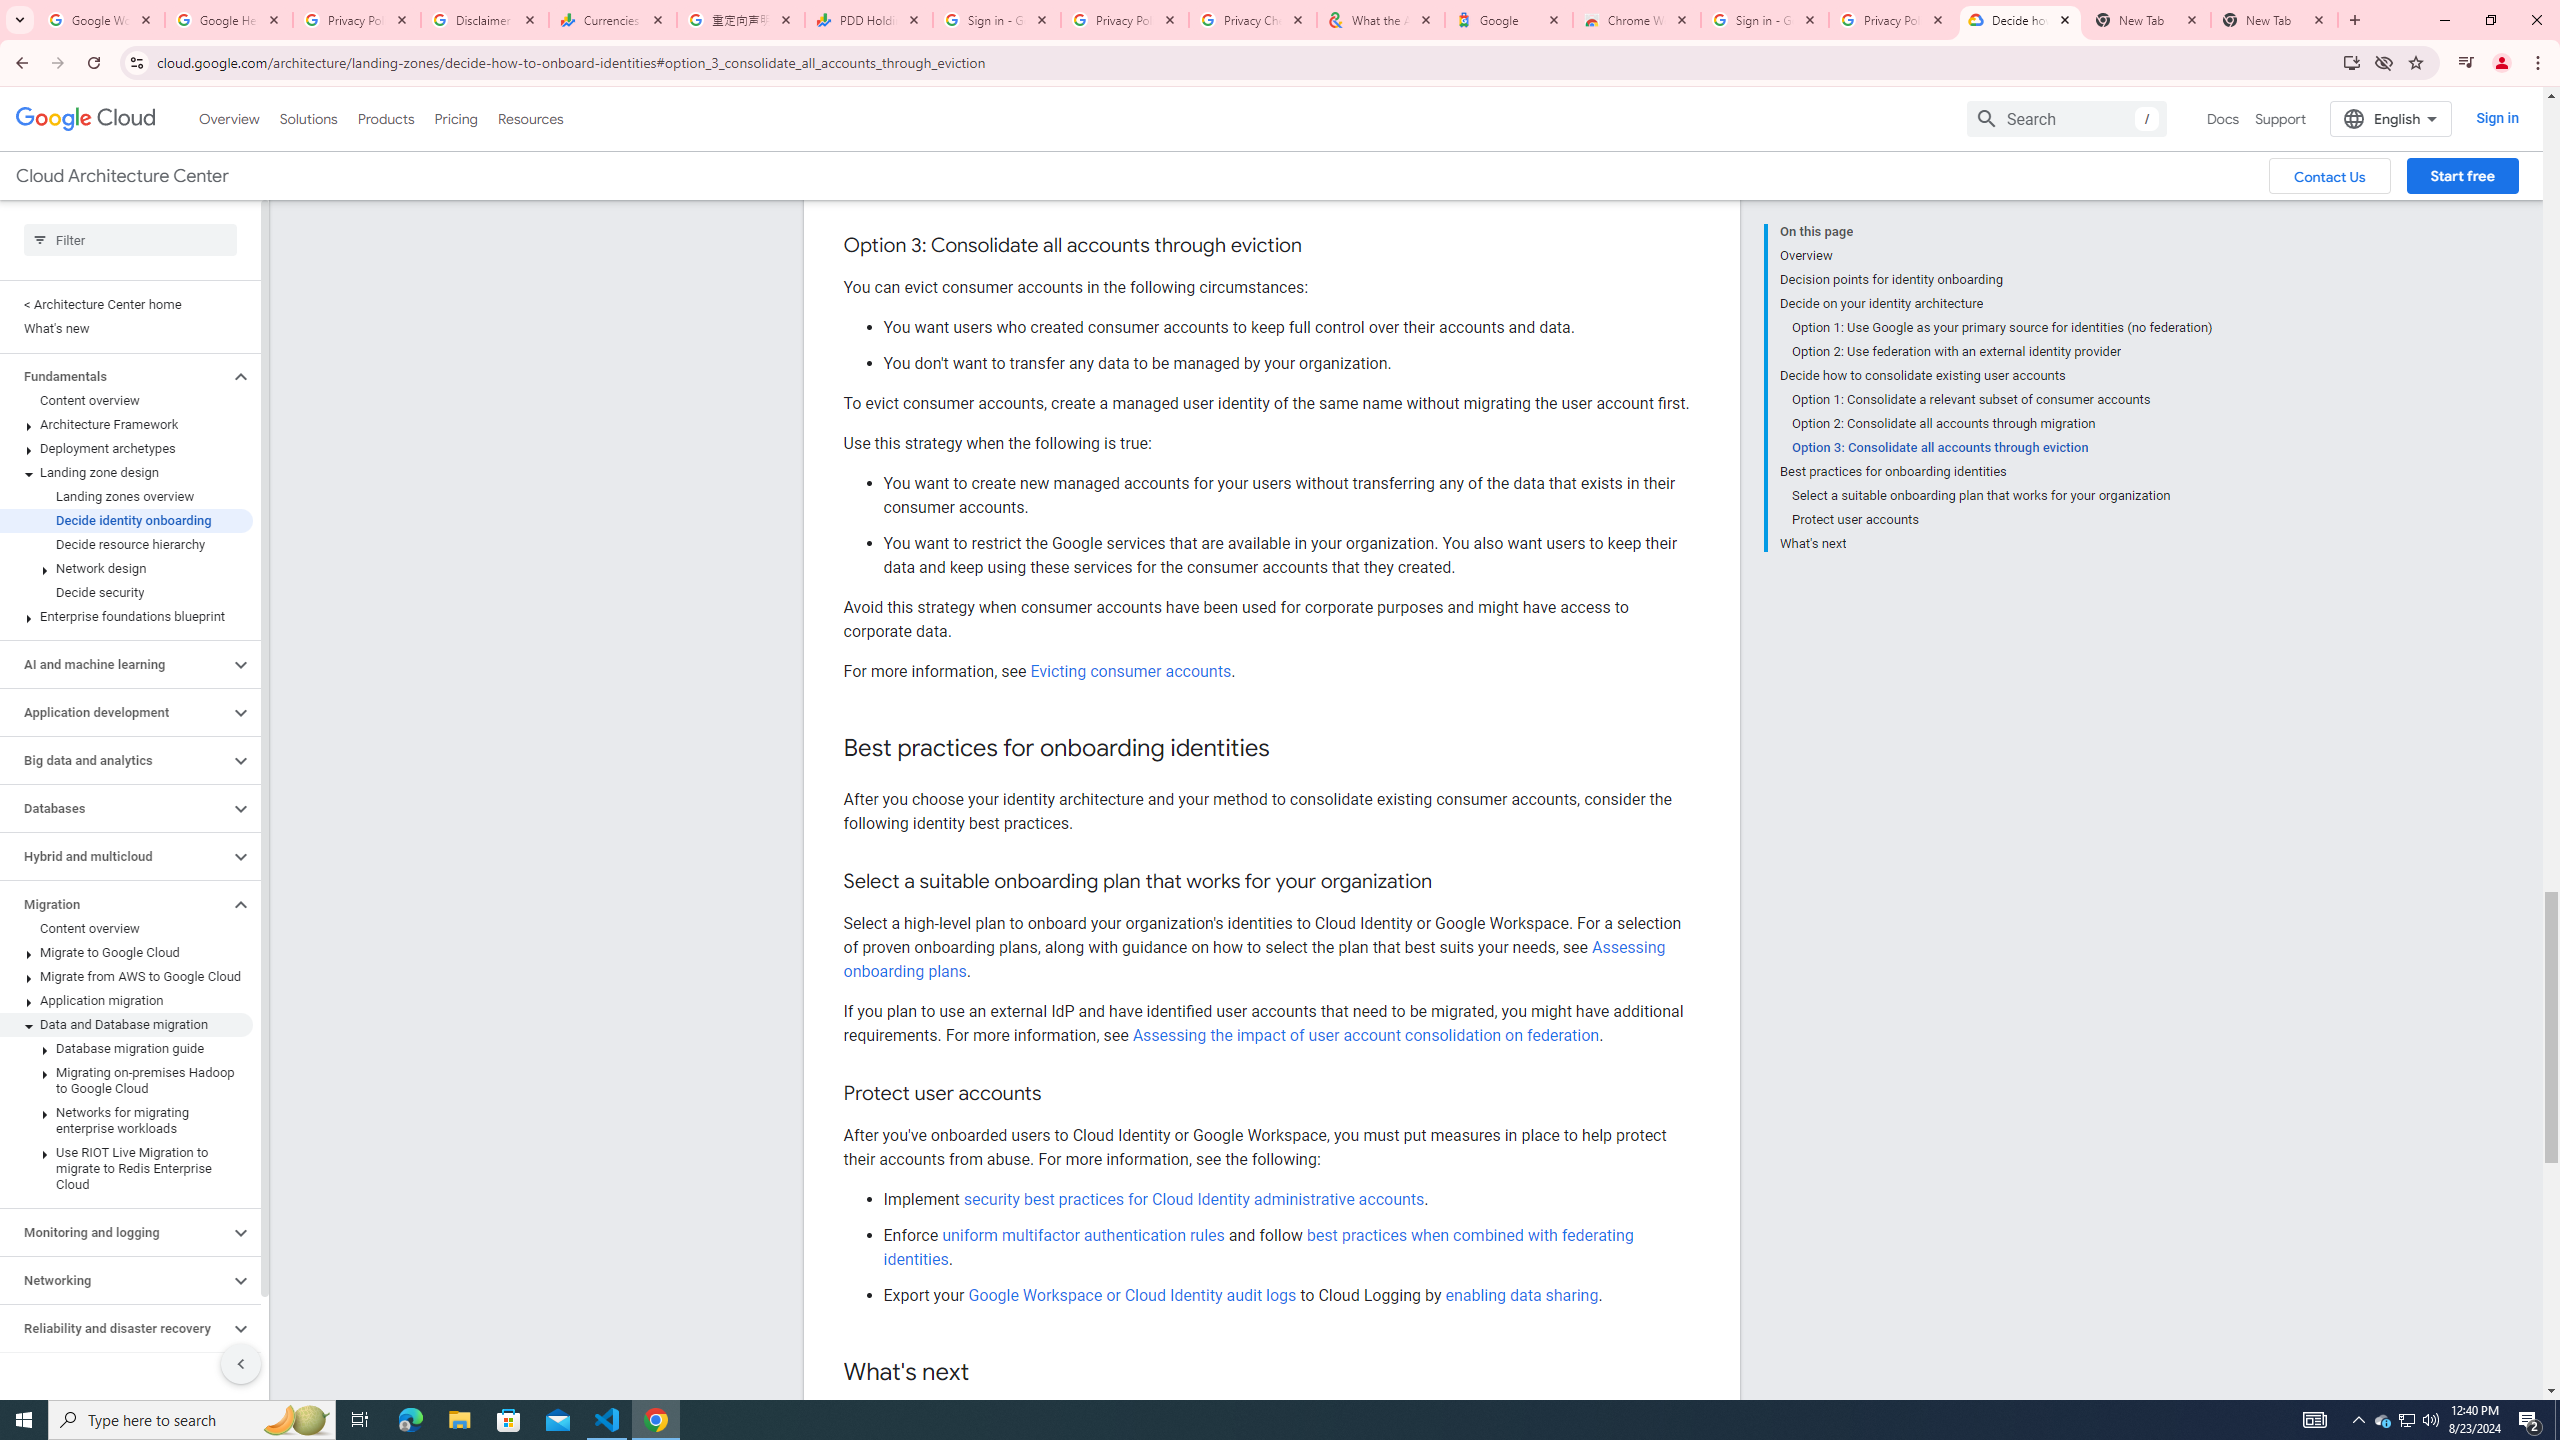  Describe the element at coordinates (126, 1048) in the screenshot. I see `Database migration guide` at that location.